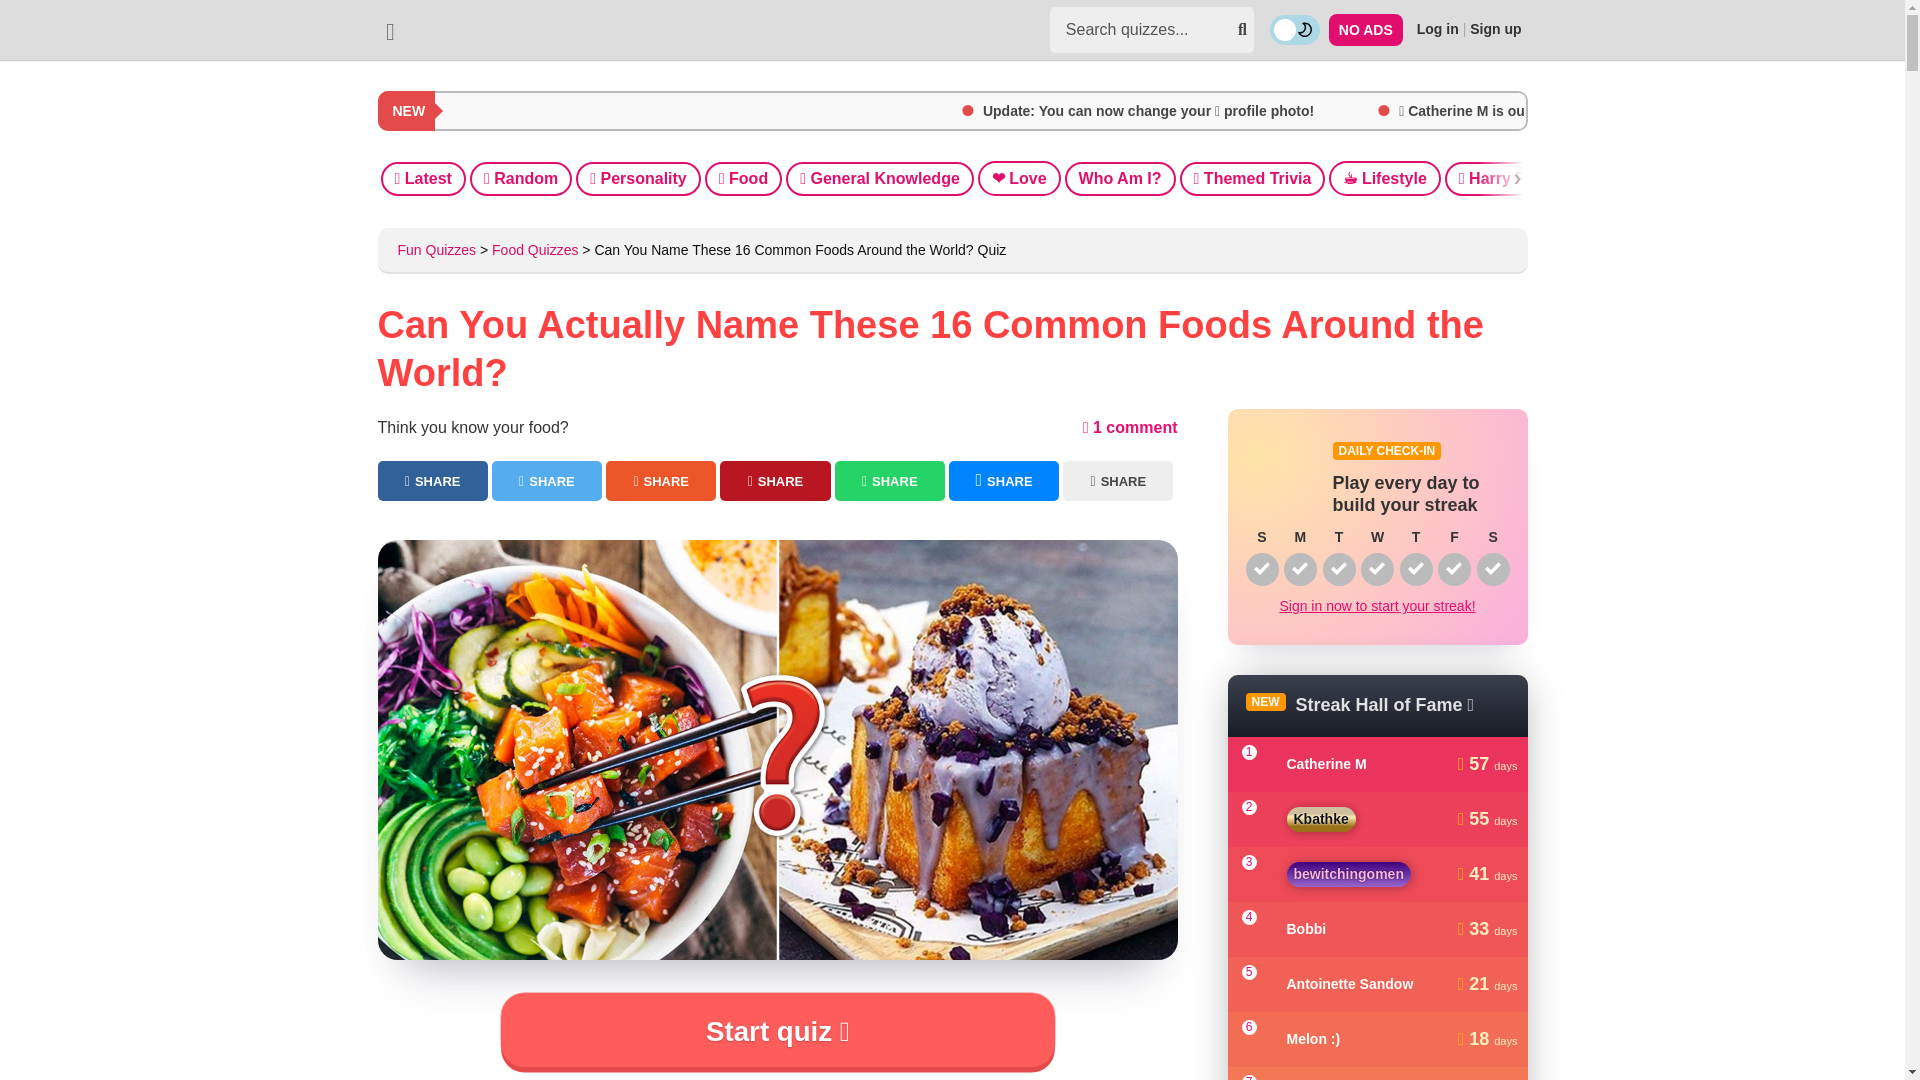 The width and height of the screenshot is (1920, 1080). I want to click on Log in, so click(1438, 28).